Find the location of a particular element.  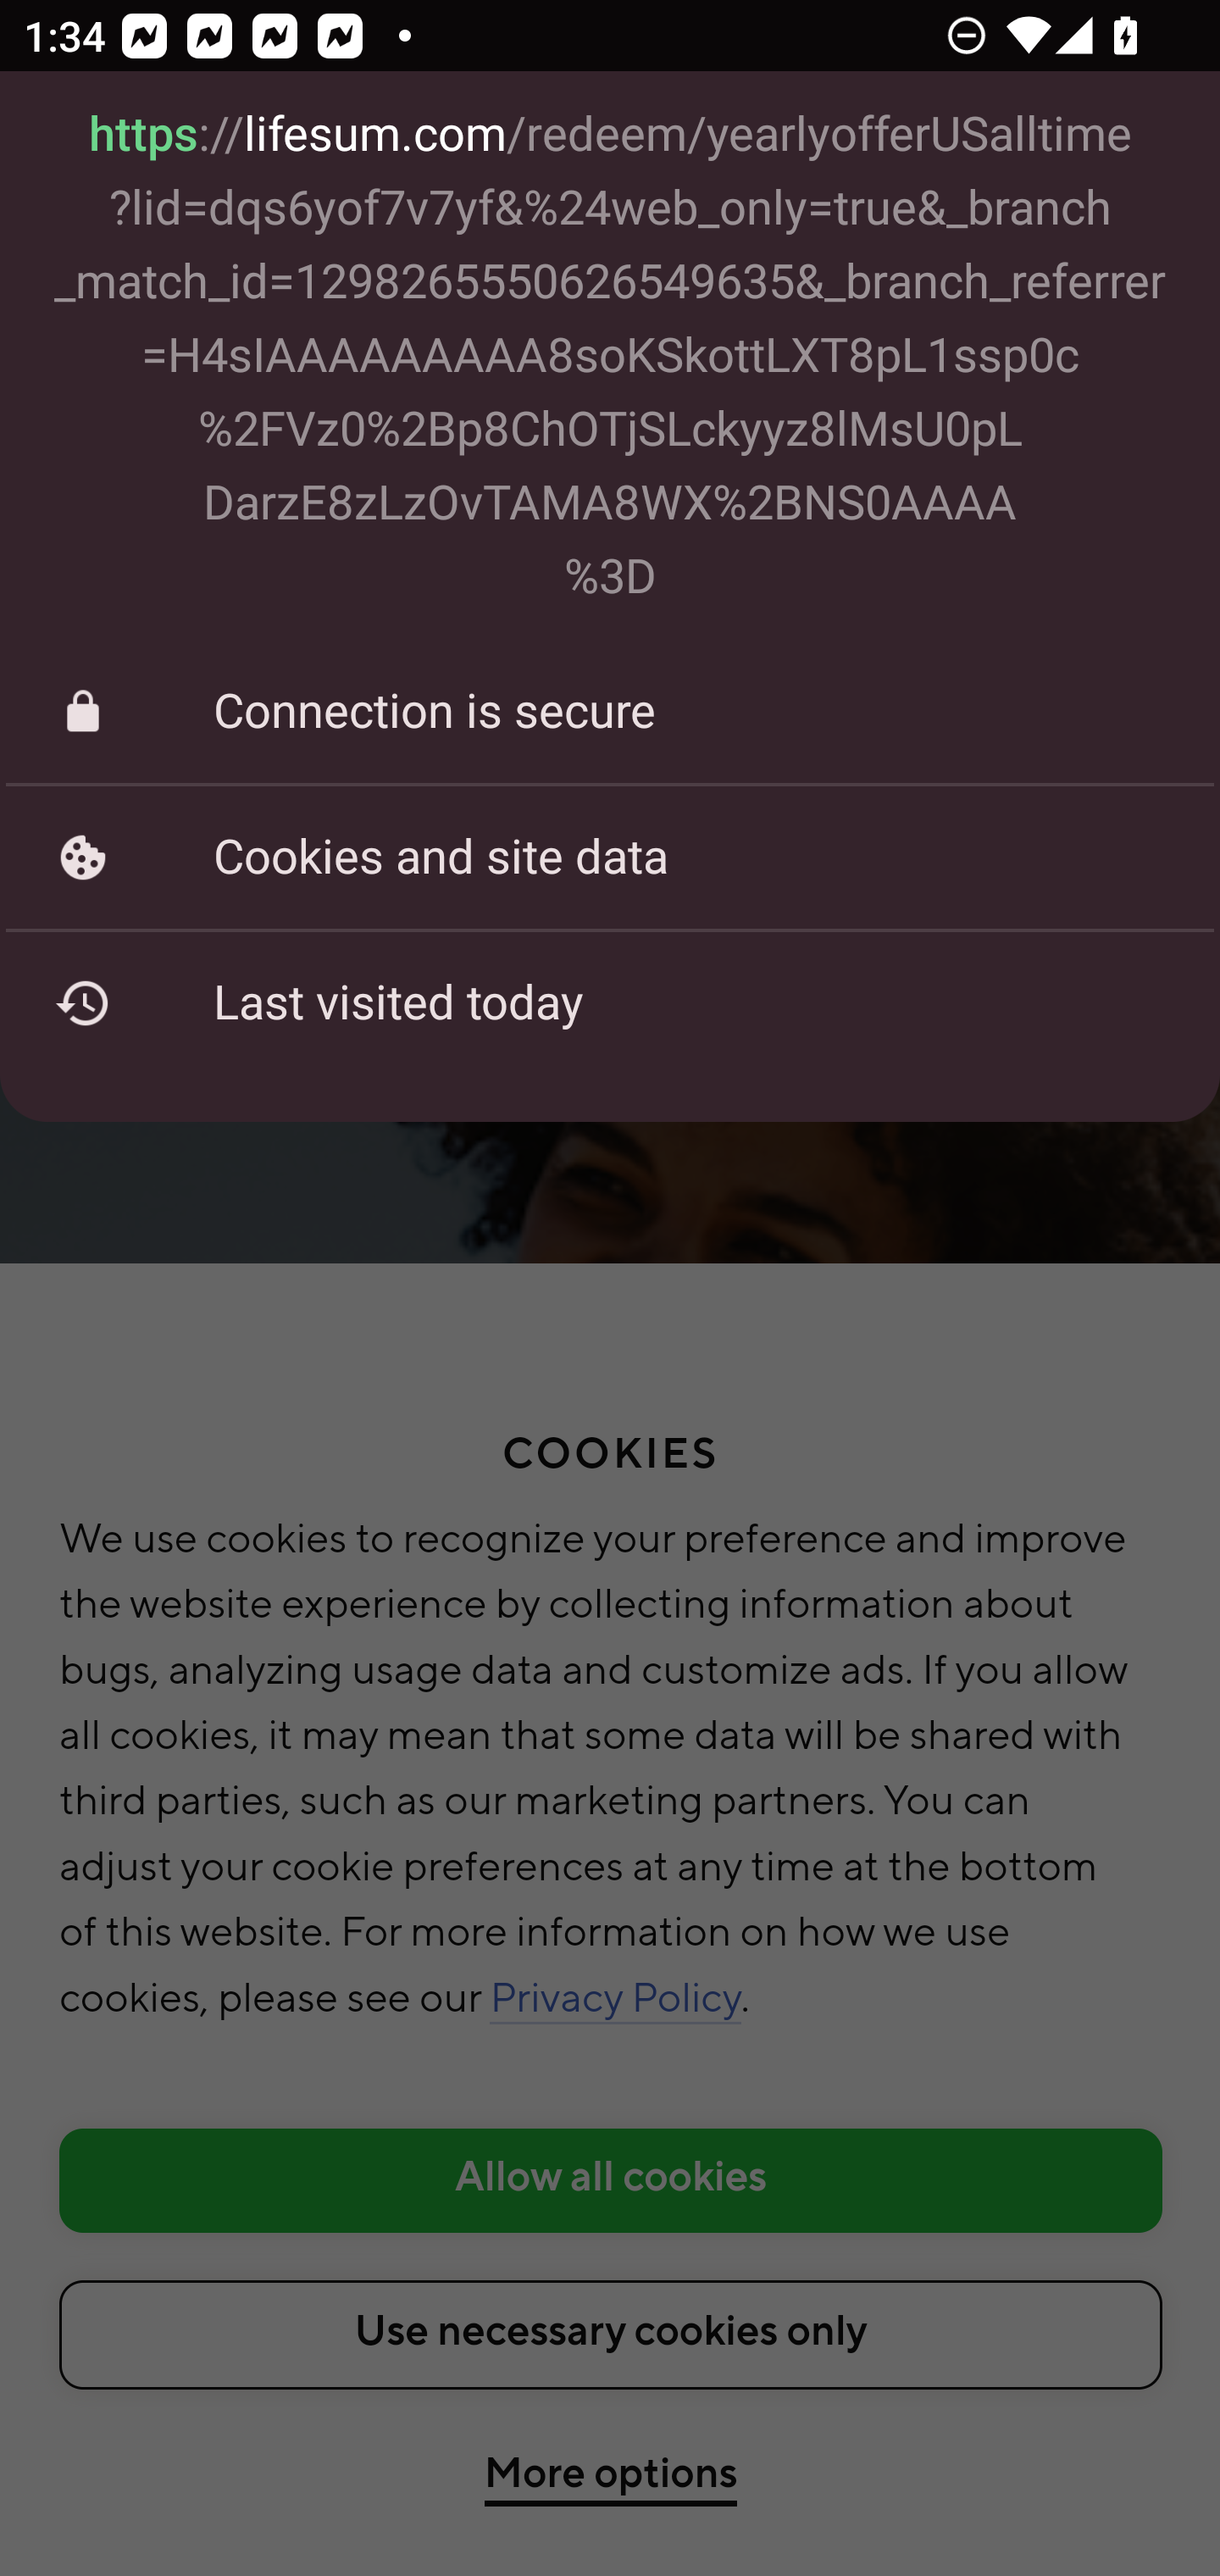

Cookies and site data is located at coordinates (610, 858).